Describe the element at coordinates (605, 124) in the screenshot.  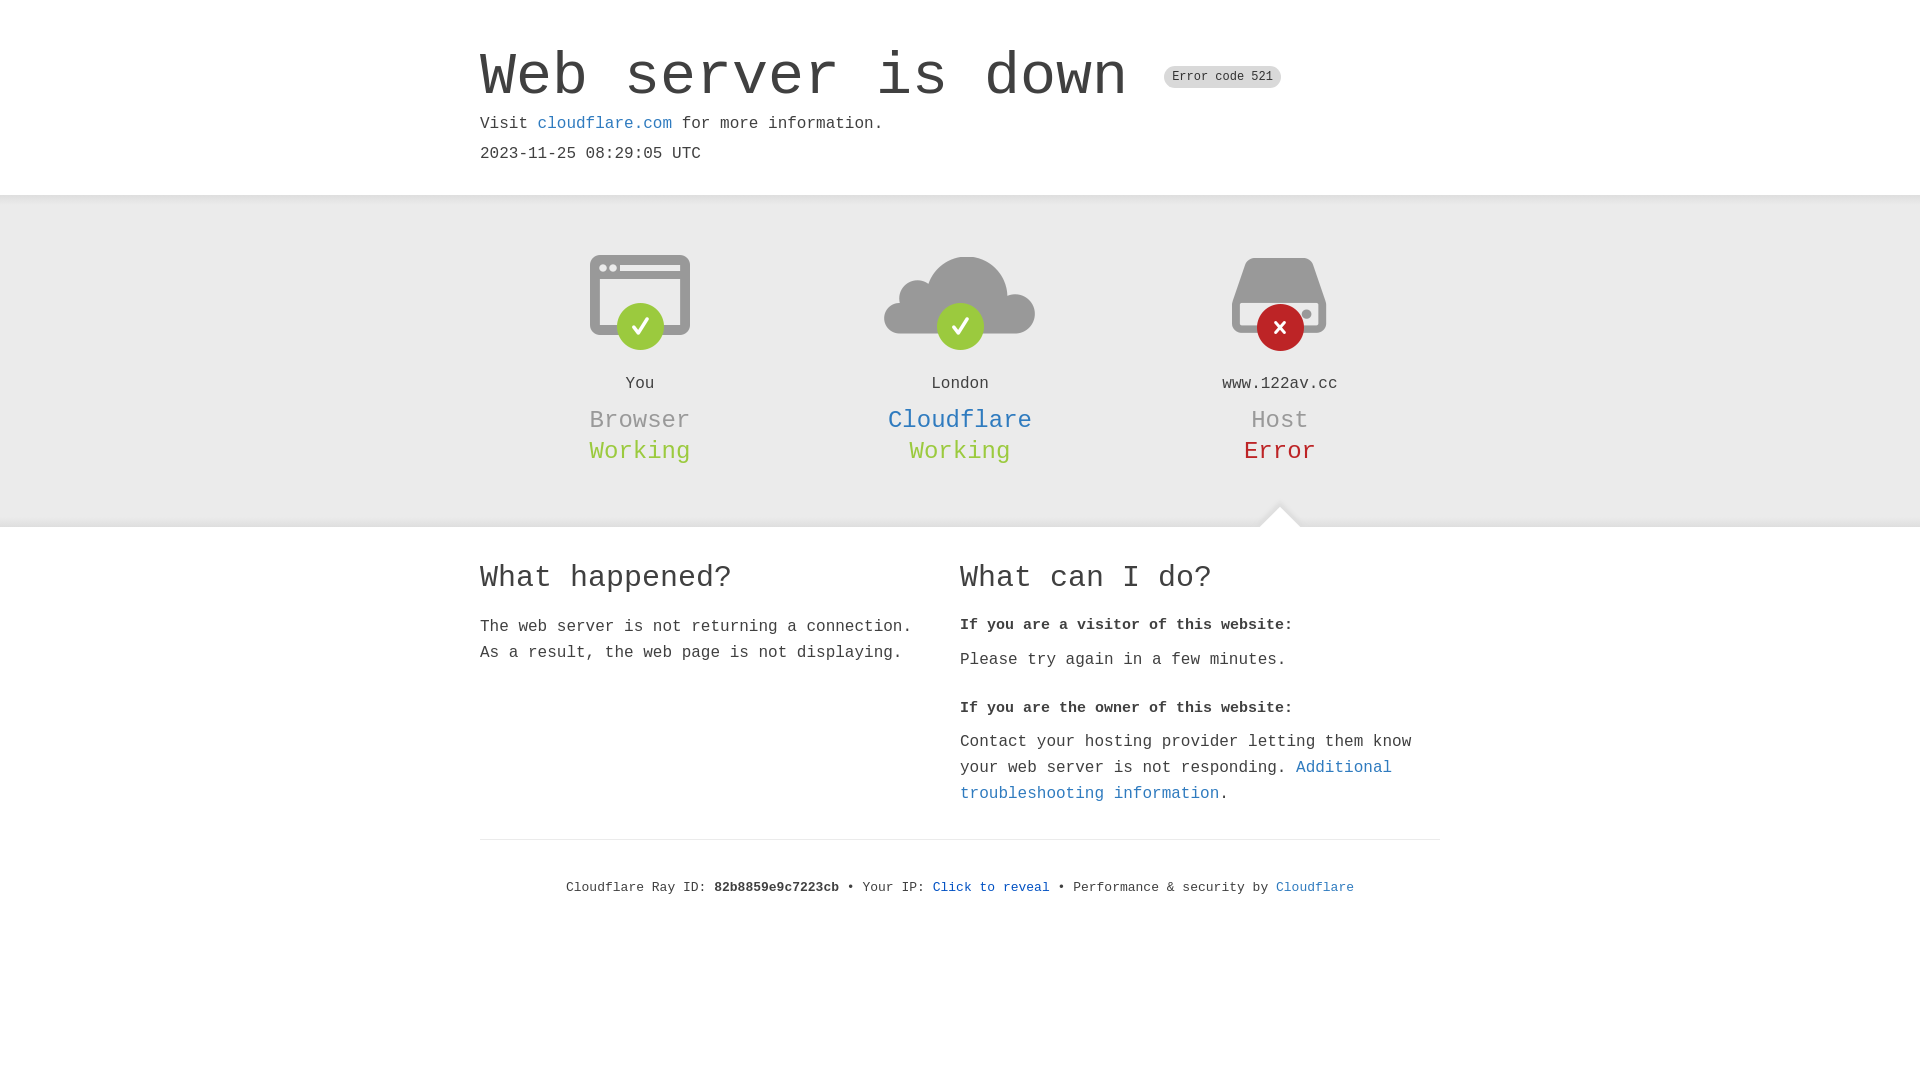
I see `cloudflare.com` at that location.